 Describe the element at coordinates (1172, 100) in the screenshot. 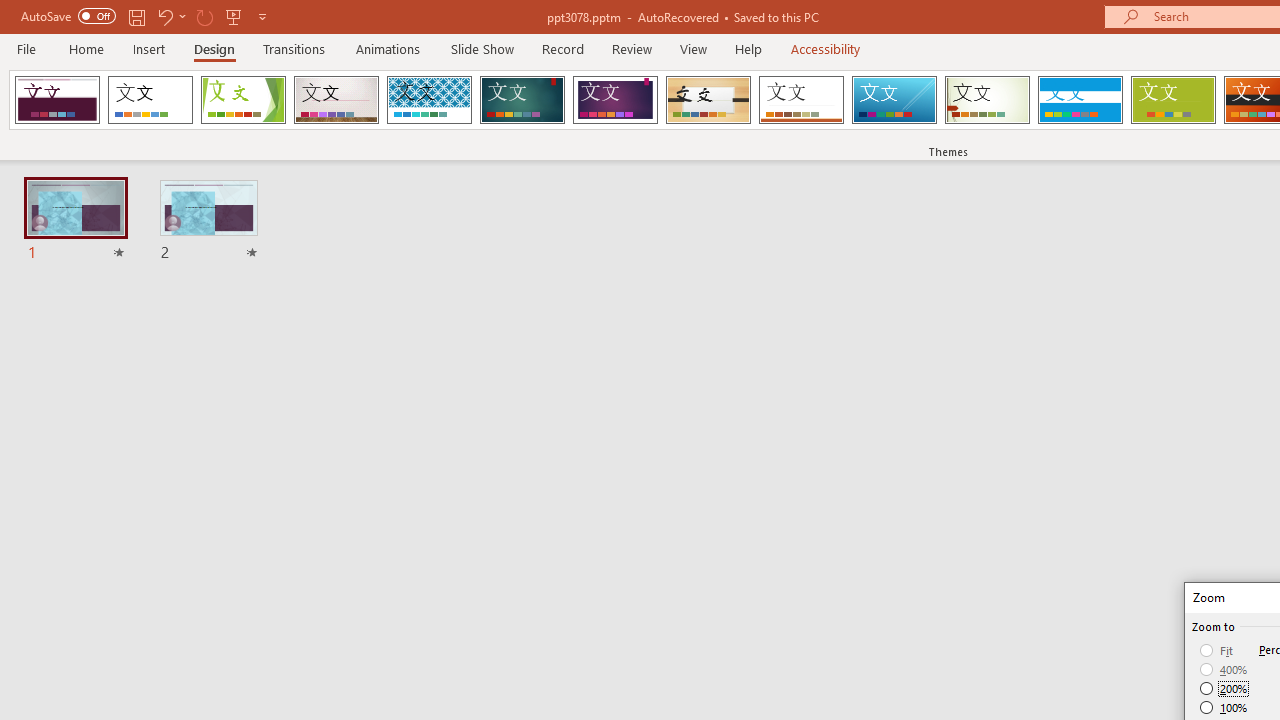

I see `Basis` at that location.